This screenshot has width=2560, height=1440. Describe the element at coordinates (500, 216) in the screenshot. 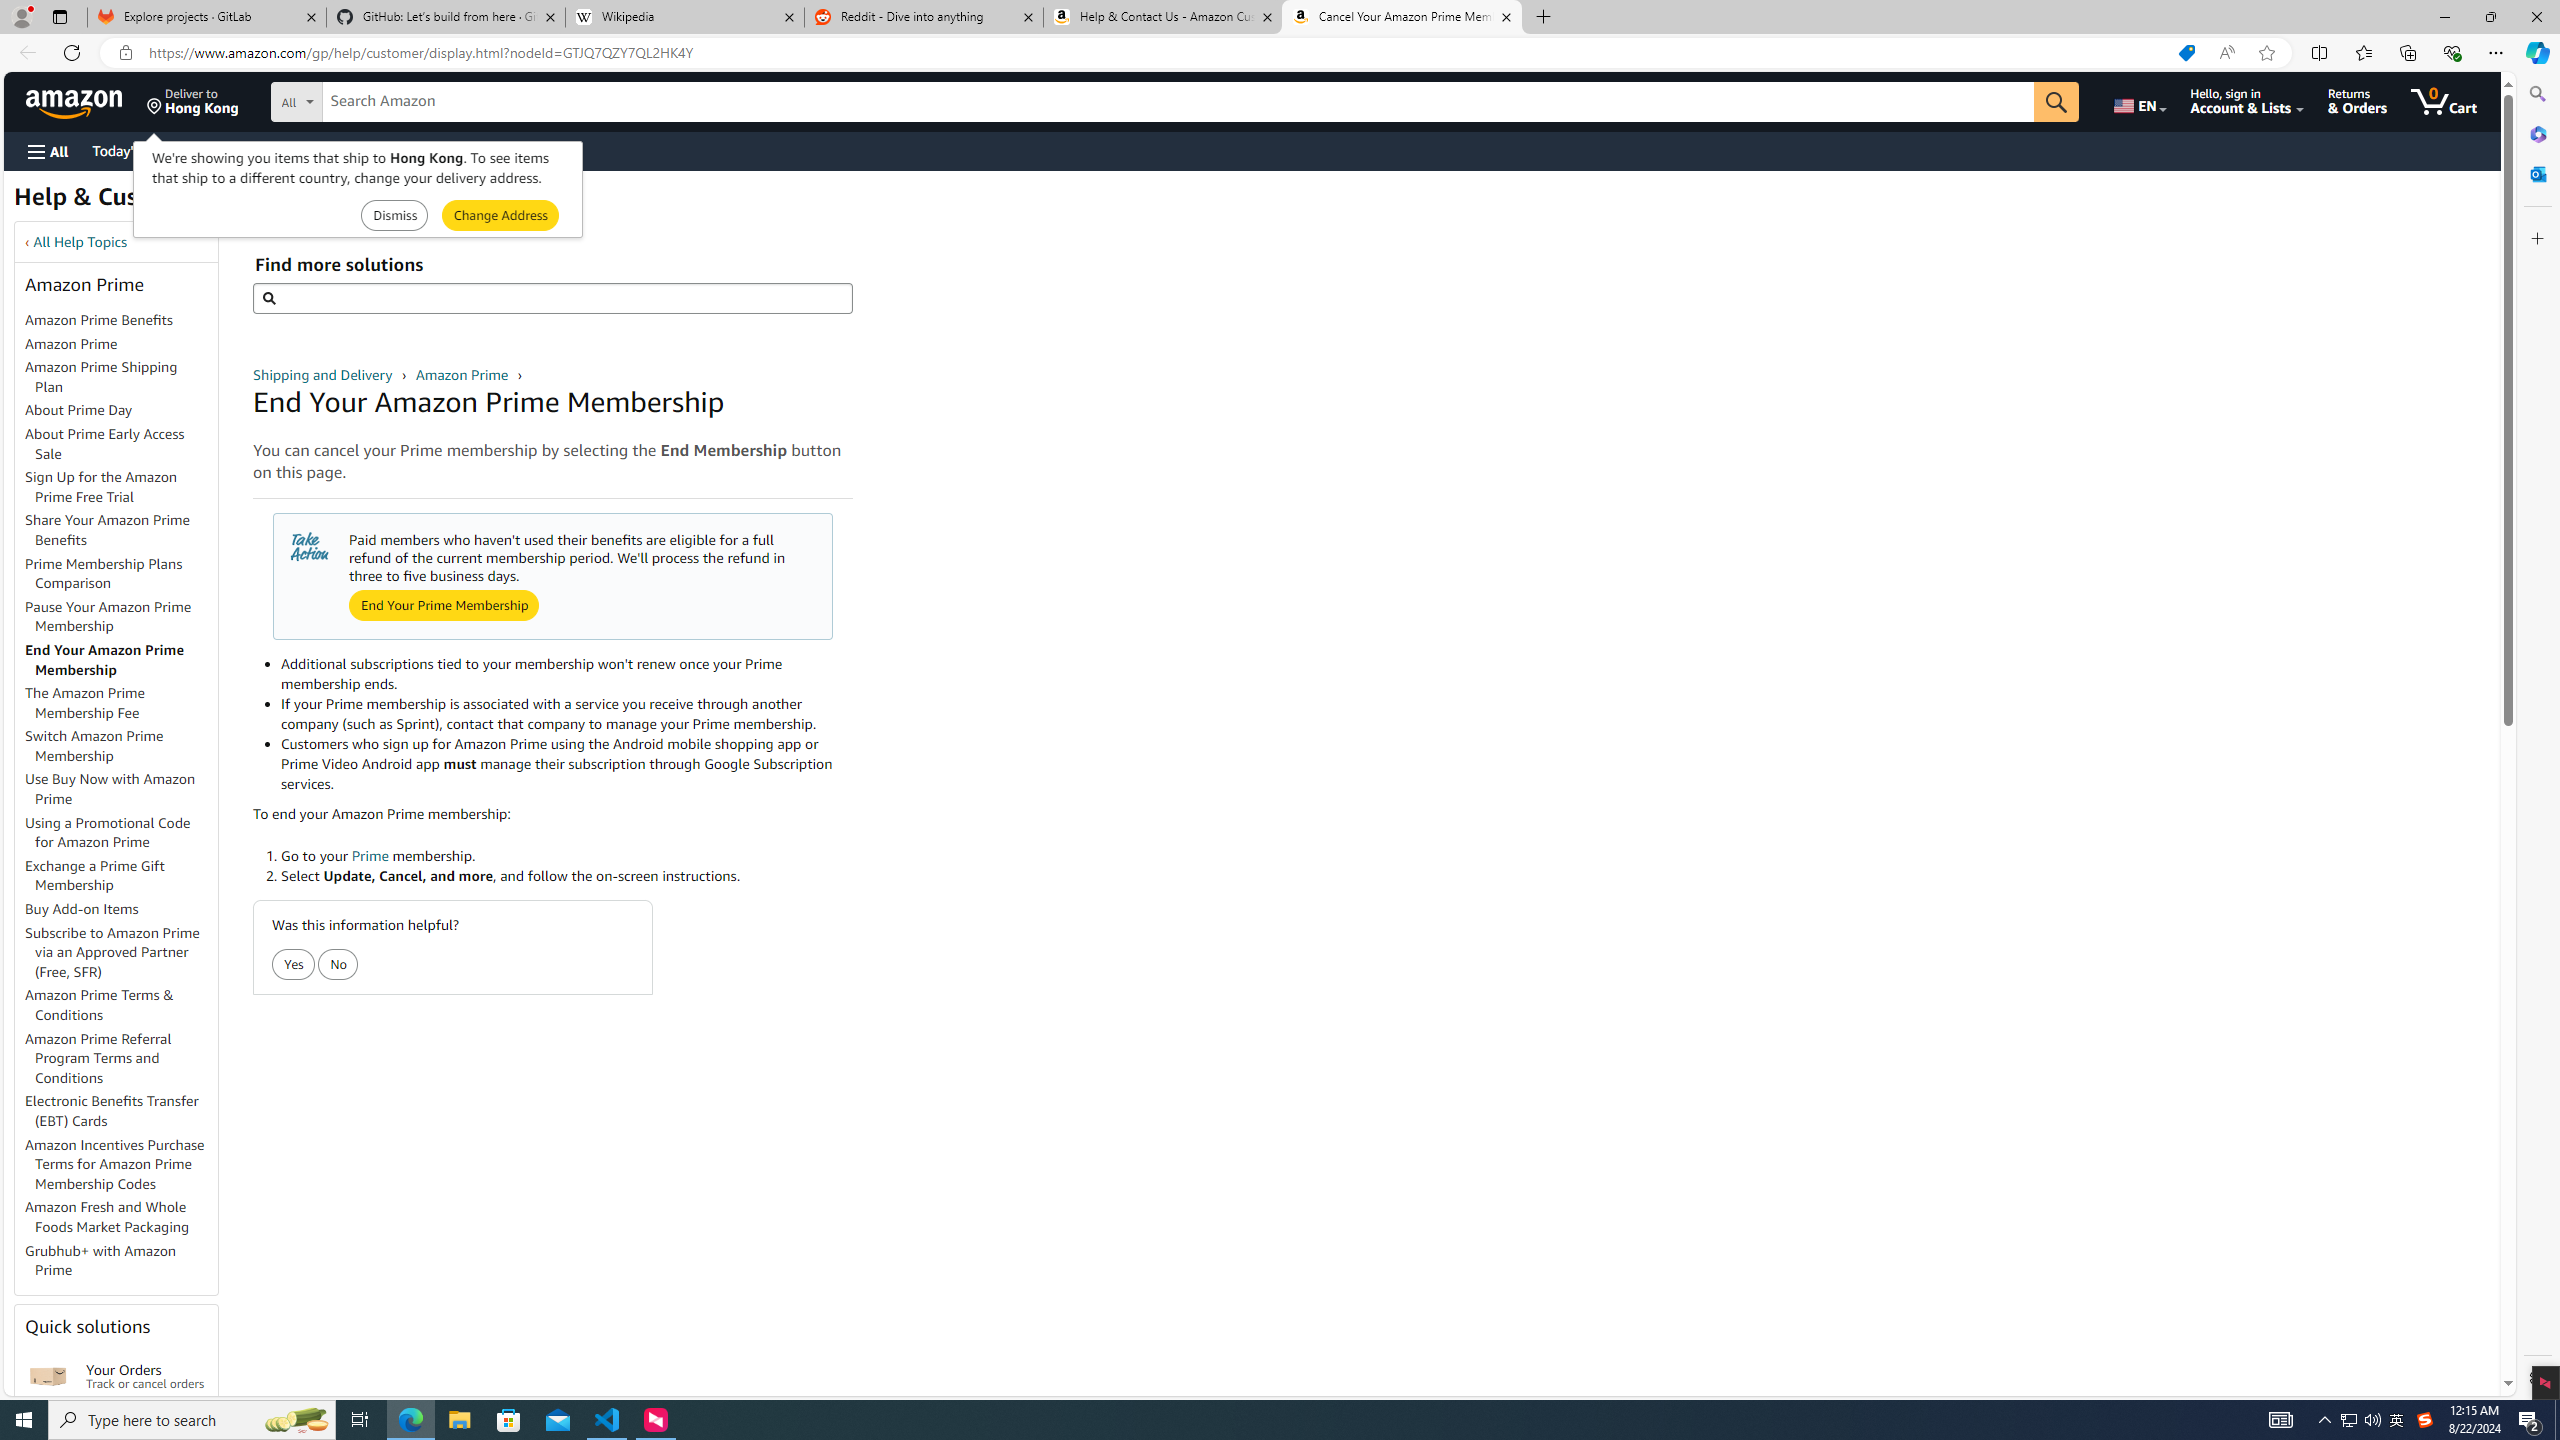

I see `Submit` at that location.